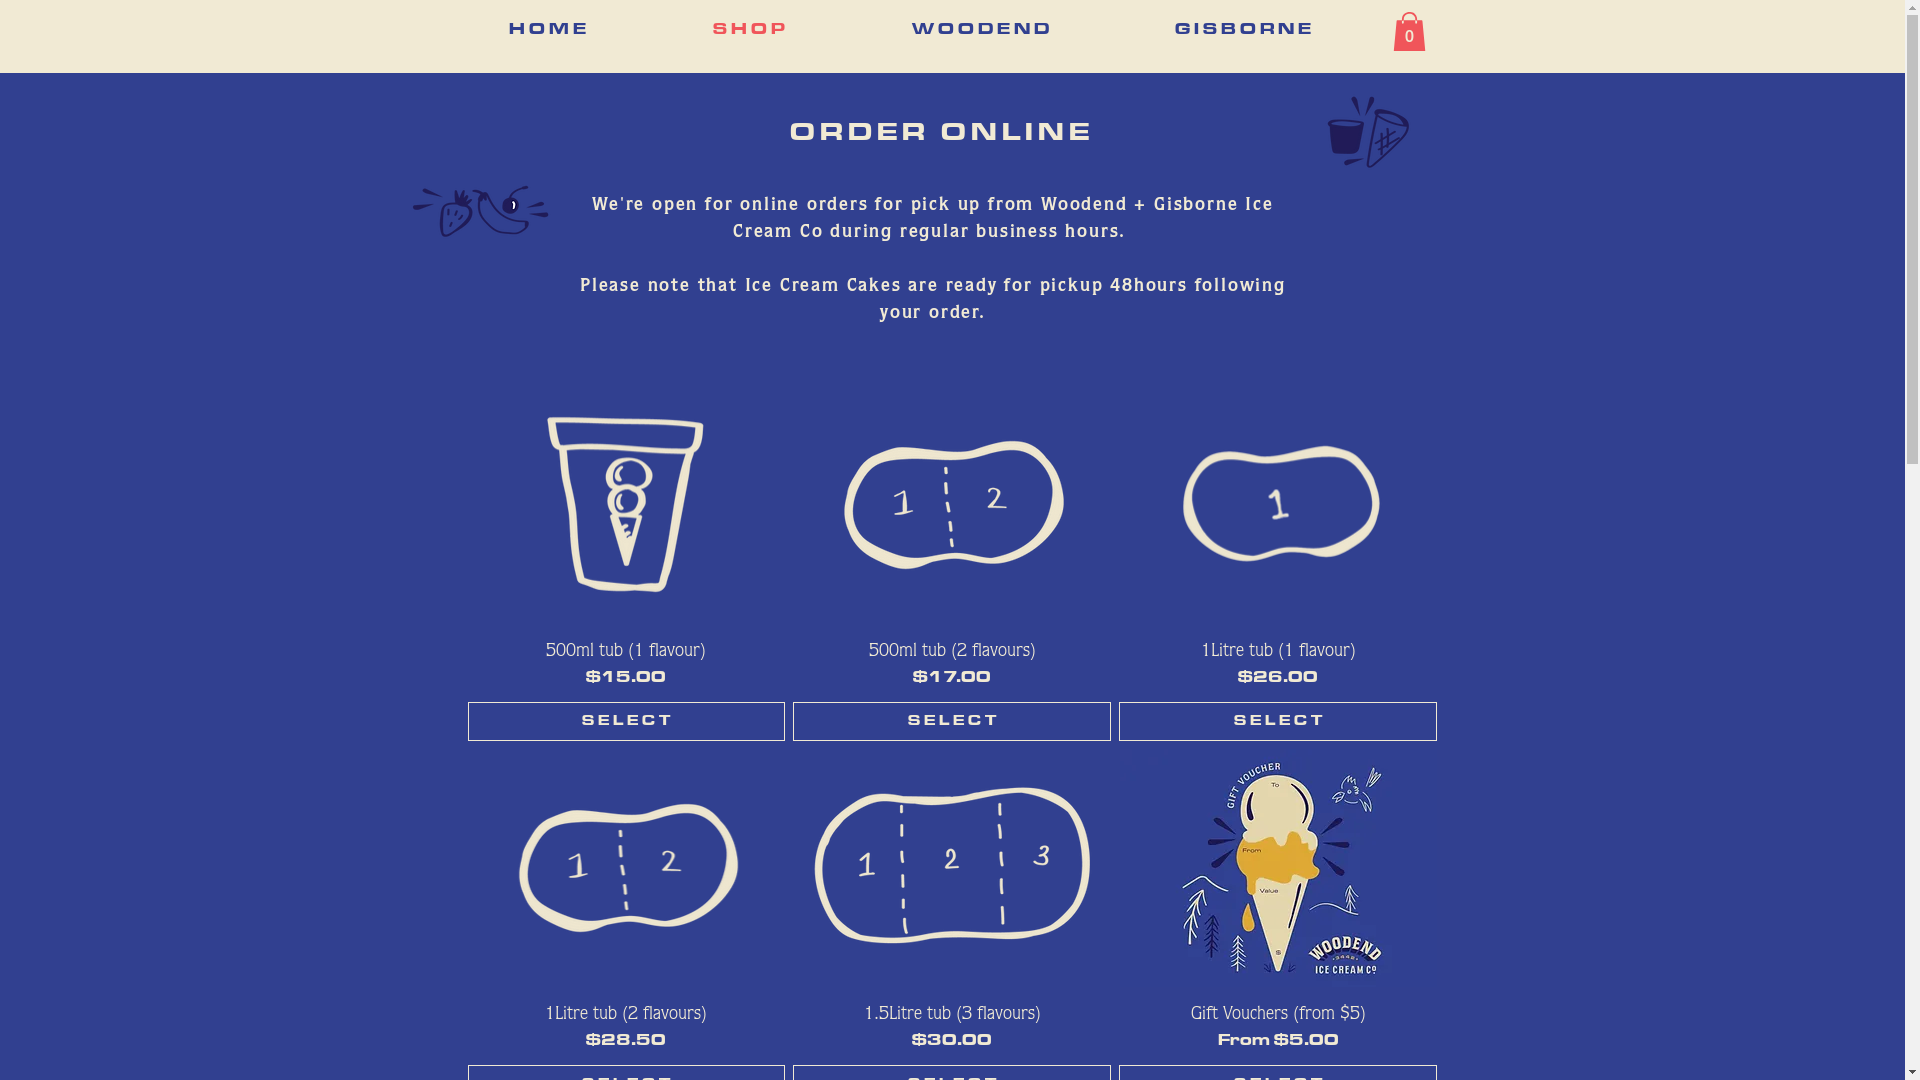 This screenshot has height=1080, width=1920. I want to click on S E L E C T, so click(952, 722).